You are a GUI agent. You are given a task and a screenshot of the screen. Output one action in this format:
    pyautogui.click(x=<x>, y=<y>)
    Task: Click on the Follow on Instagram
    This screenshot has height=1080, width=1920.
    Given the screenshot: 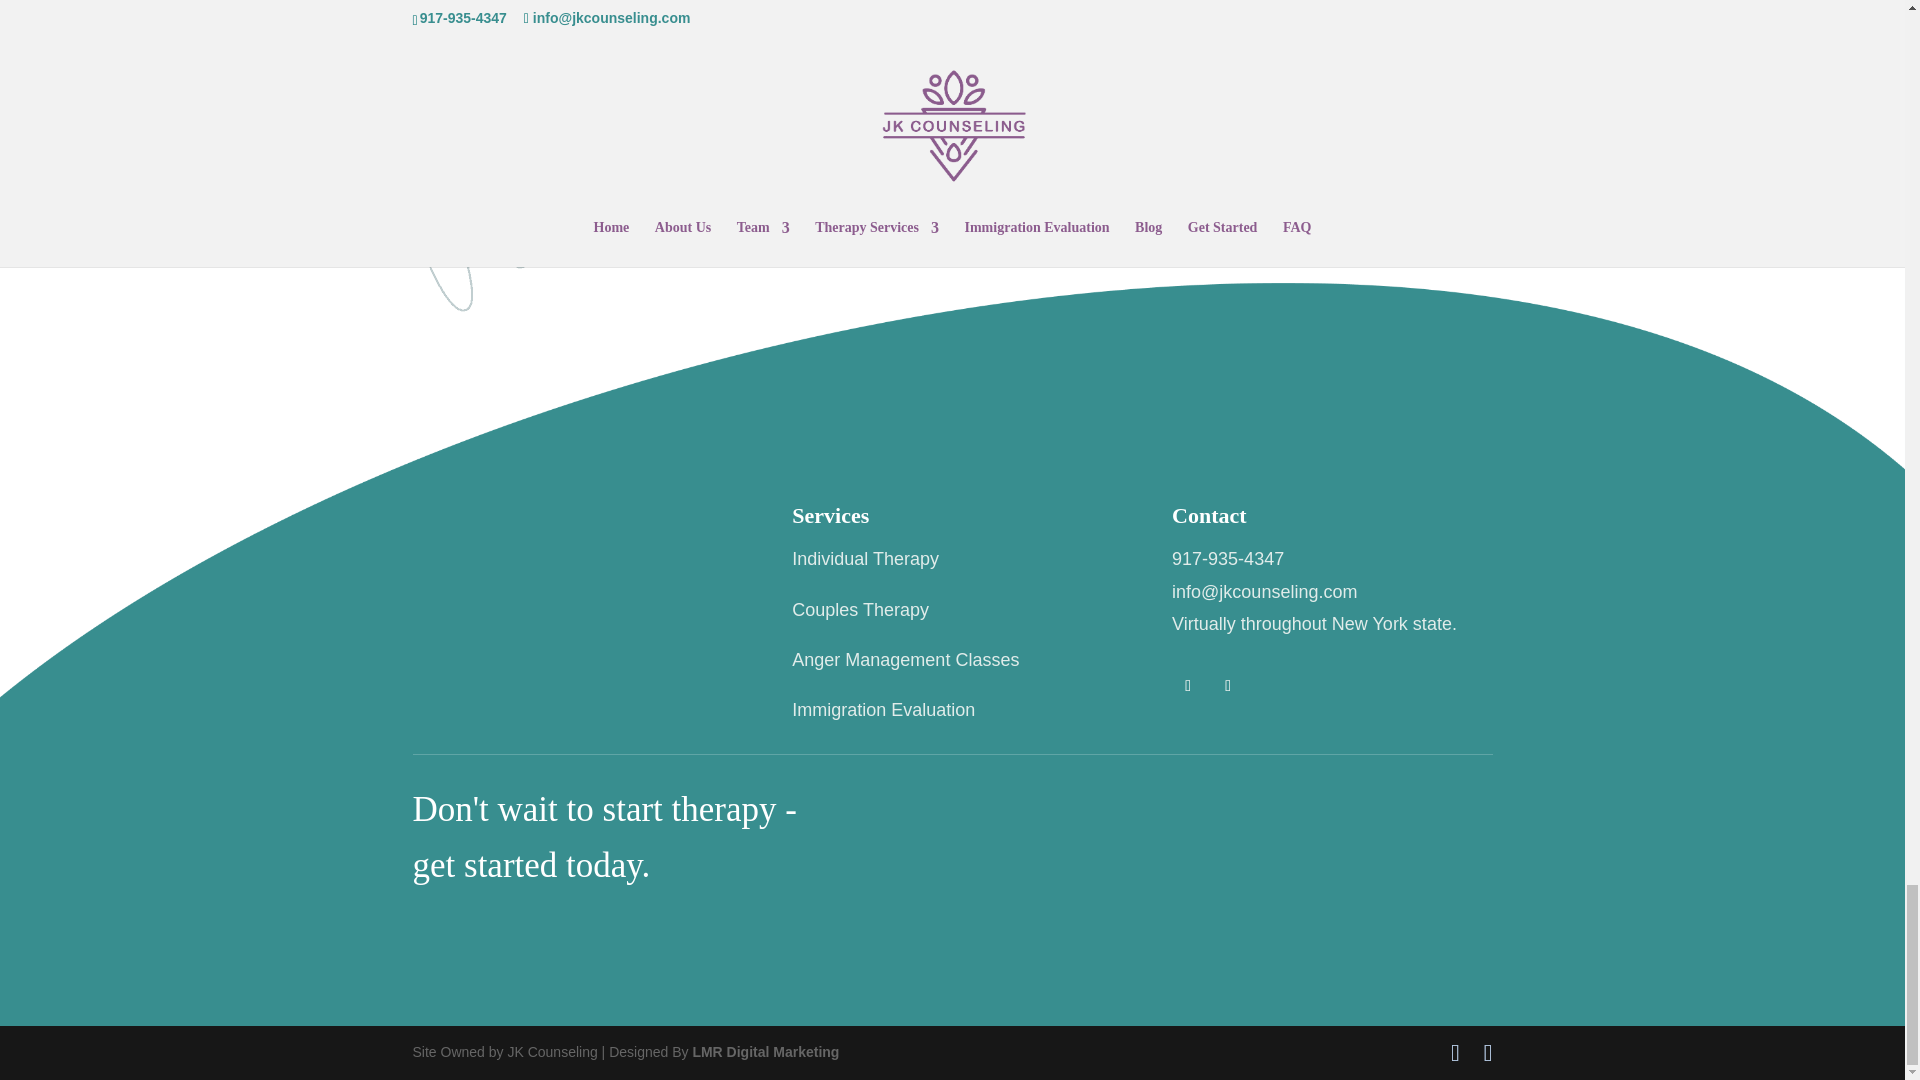 What is the action you would take?
    pyautogui.click(x=1228, y=686)
    